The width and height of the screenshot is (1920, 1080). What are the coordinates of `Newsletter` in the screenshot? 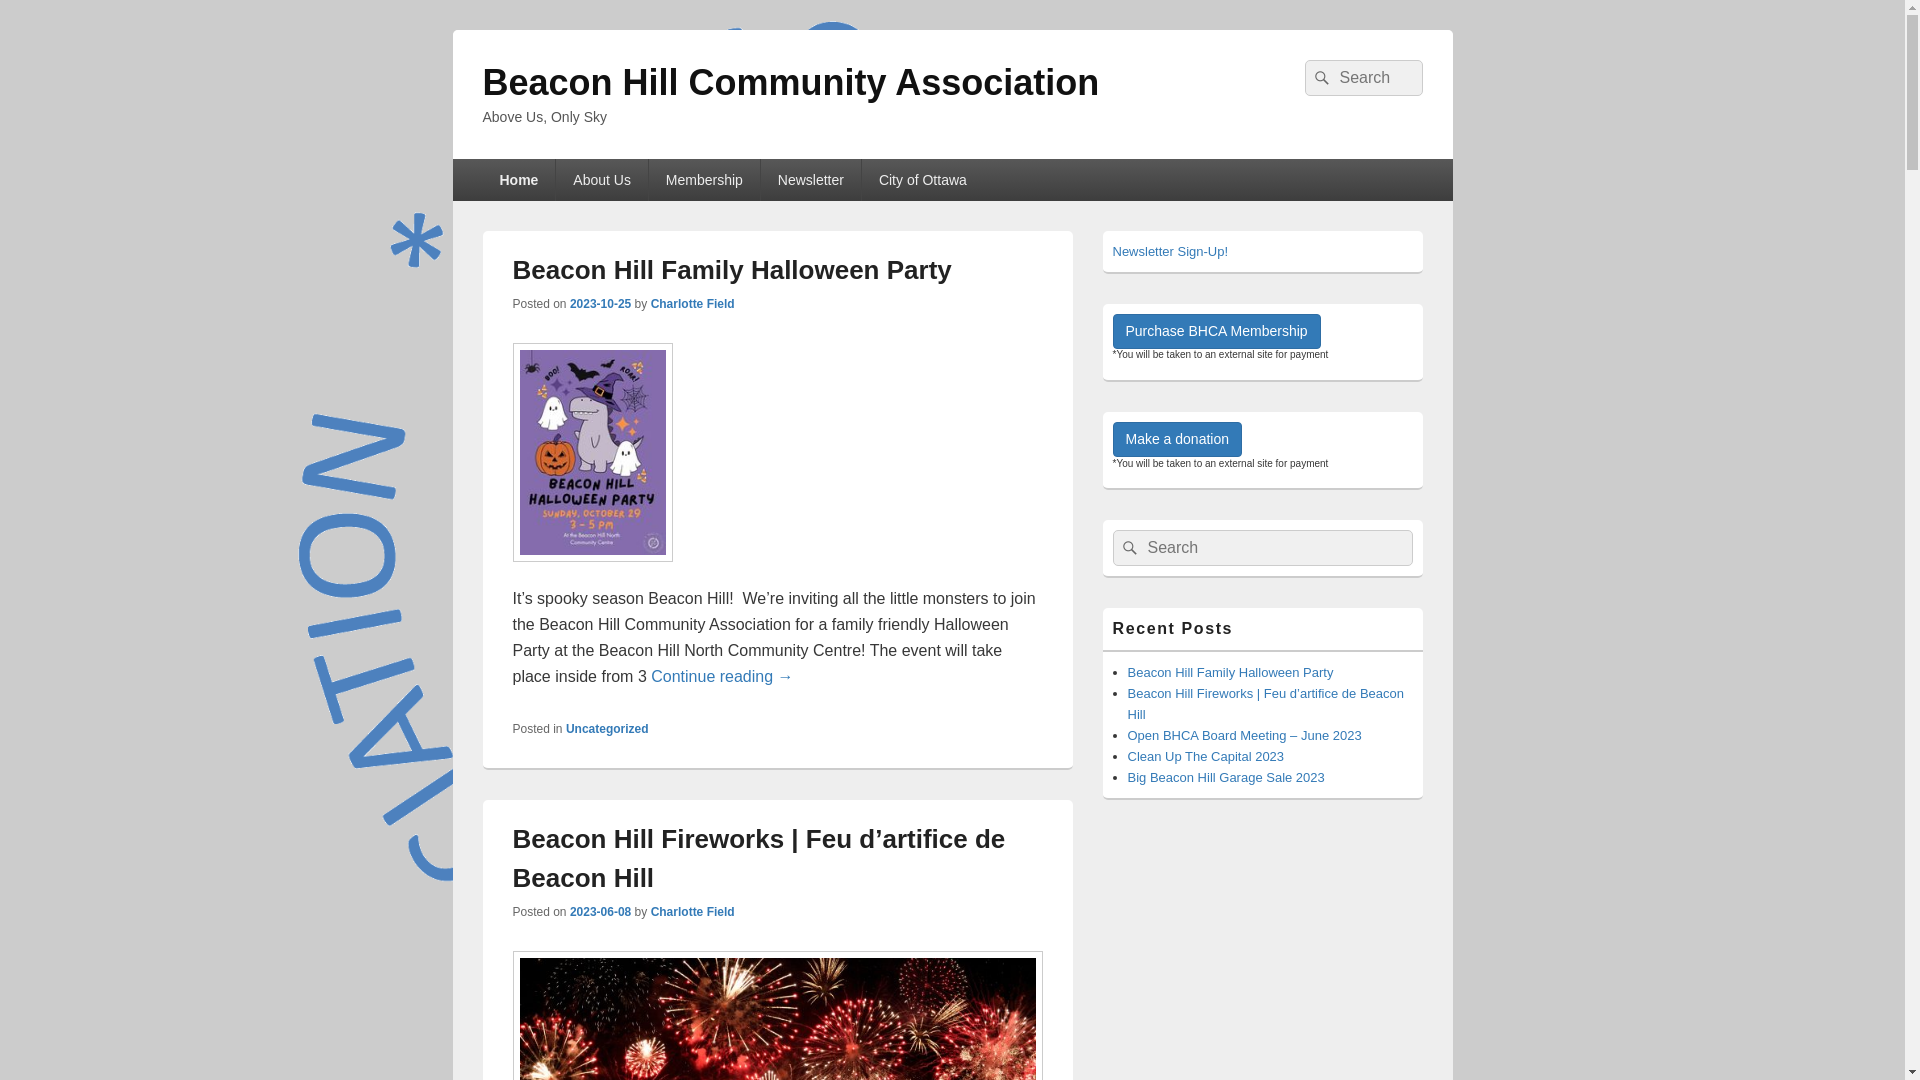 It's located at (811, 180).